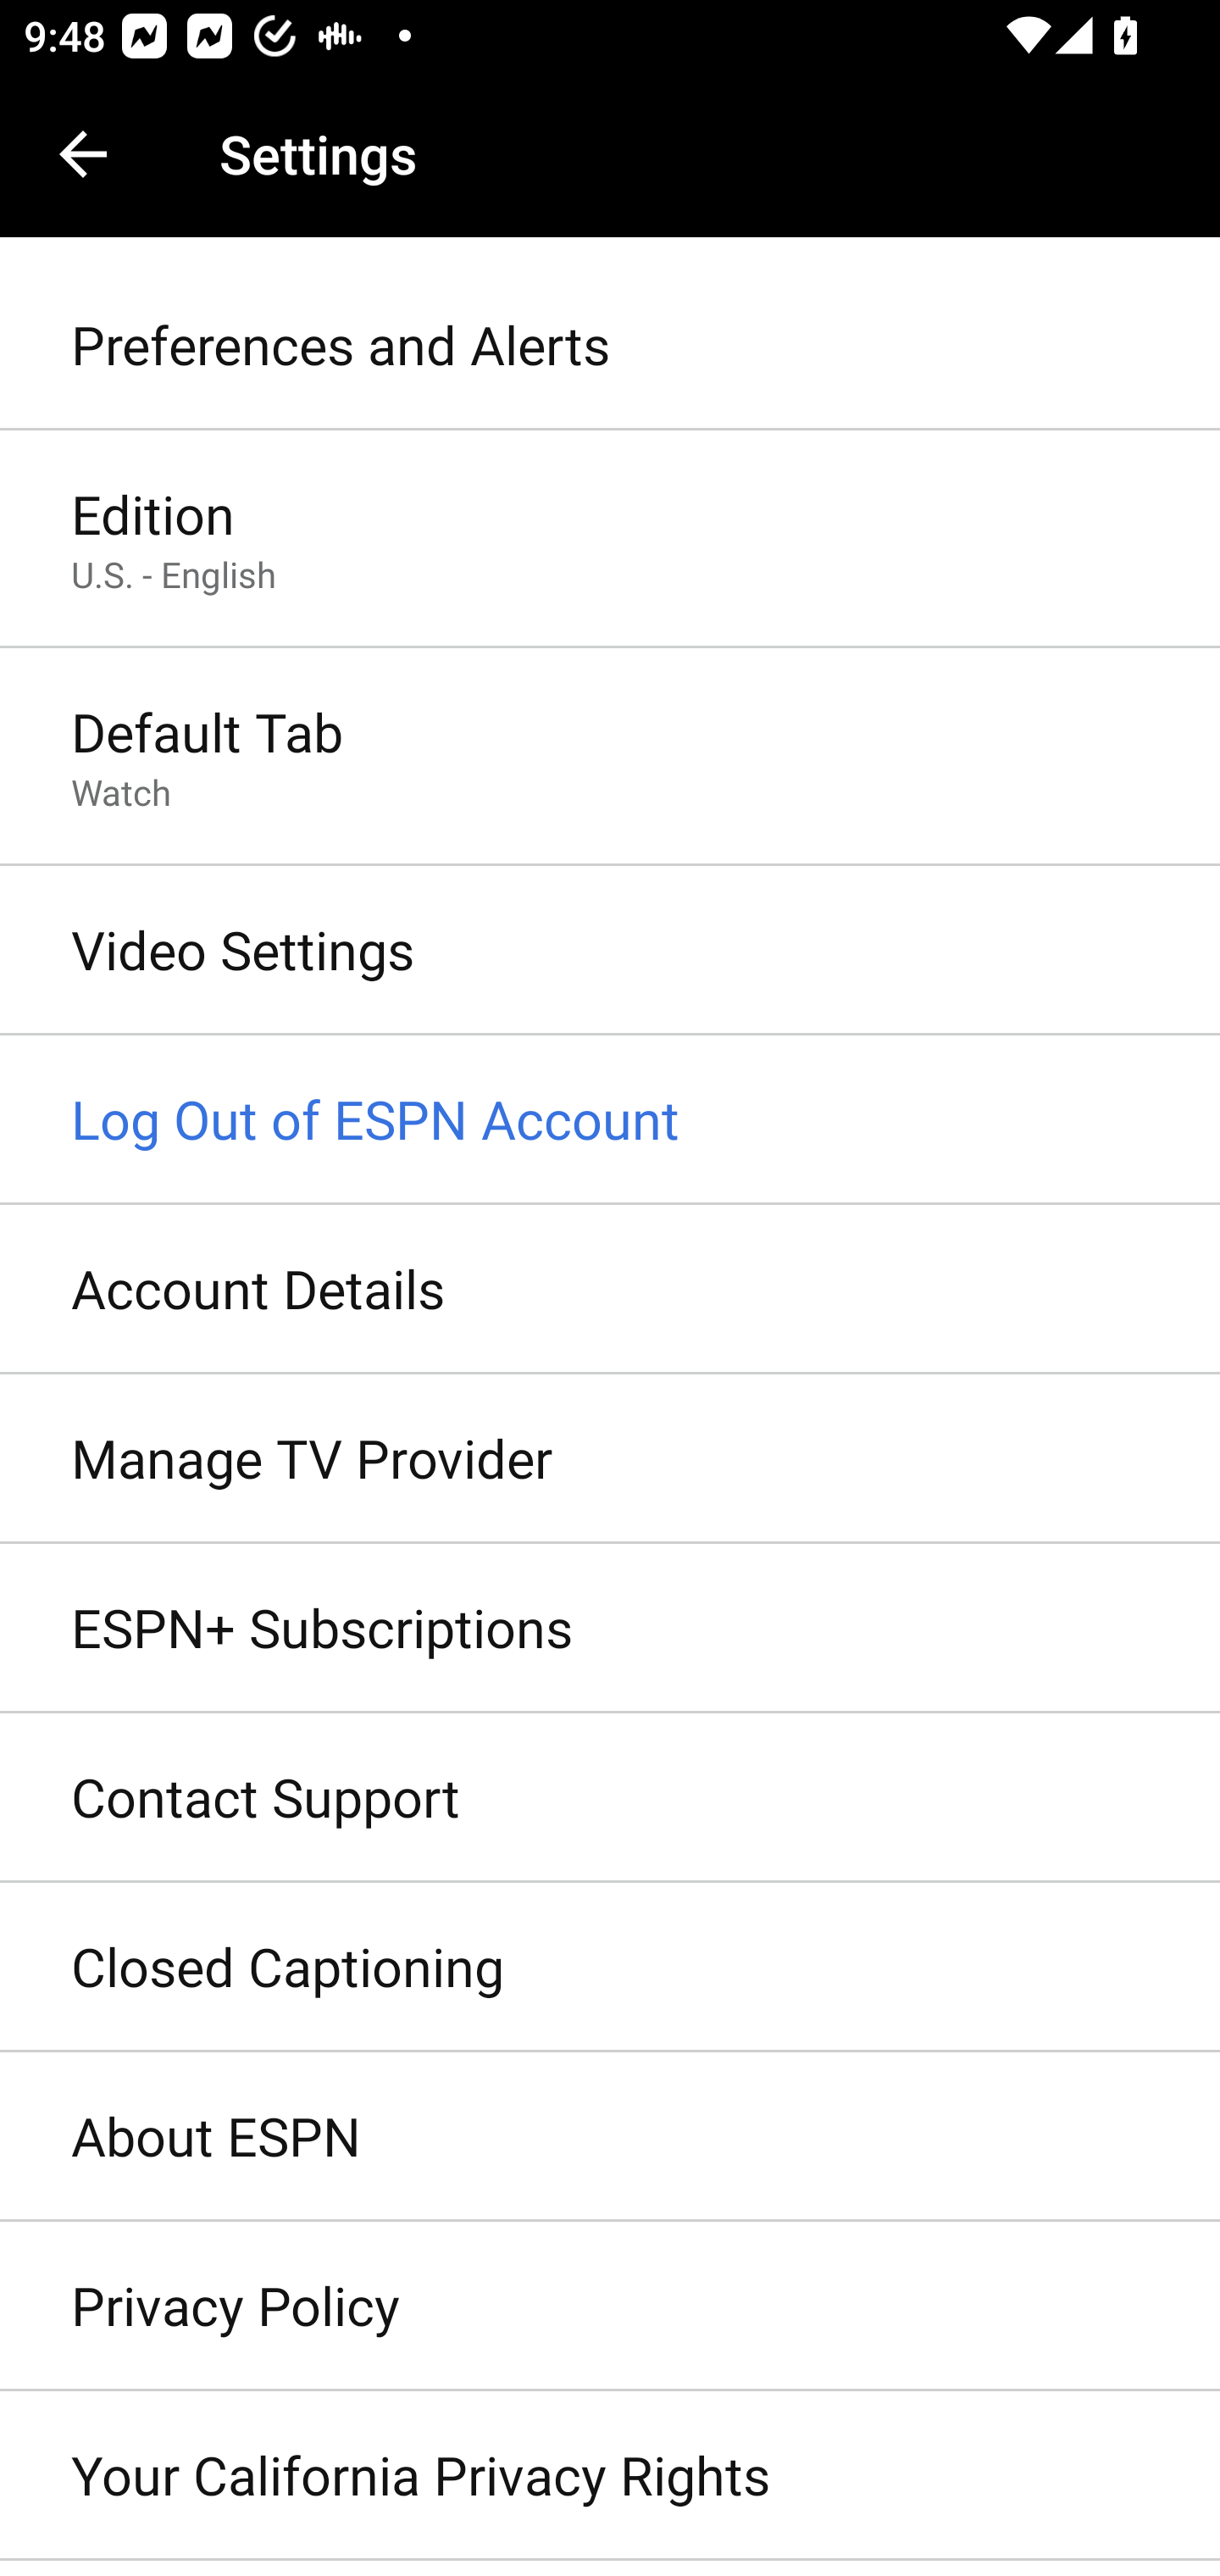 The width and height of the screenshot is (1220, 2576). What do you see at coordinates (610, 2475) in the screenshot?
I see `Your California Privacy Rights` at bounding box center [610, 2475].